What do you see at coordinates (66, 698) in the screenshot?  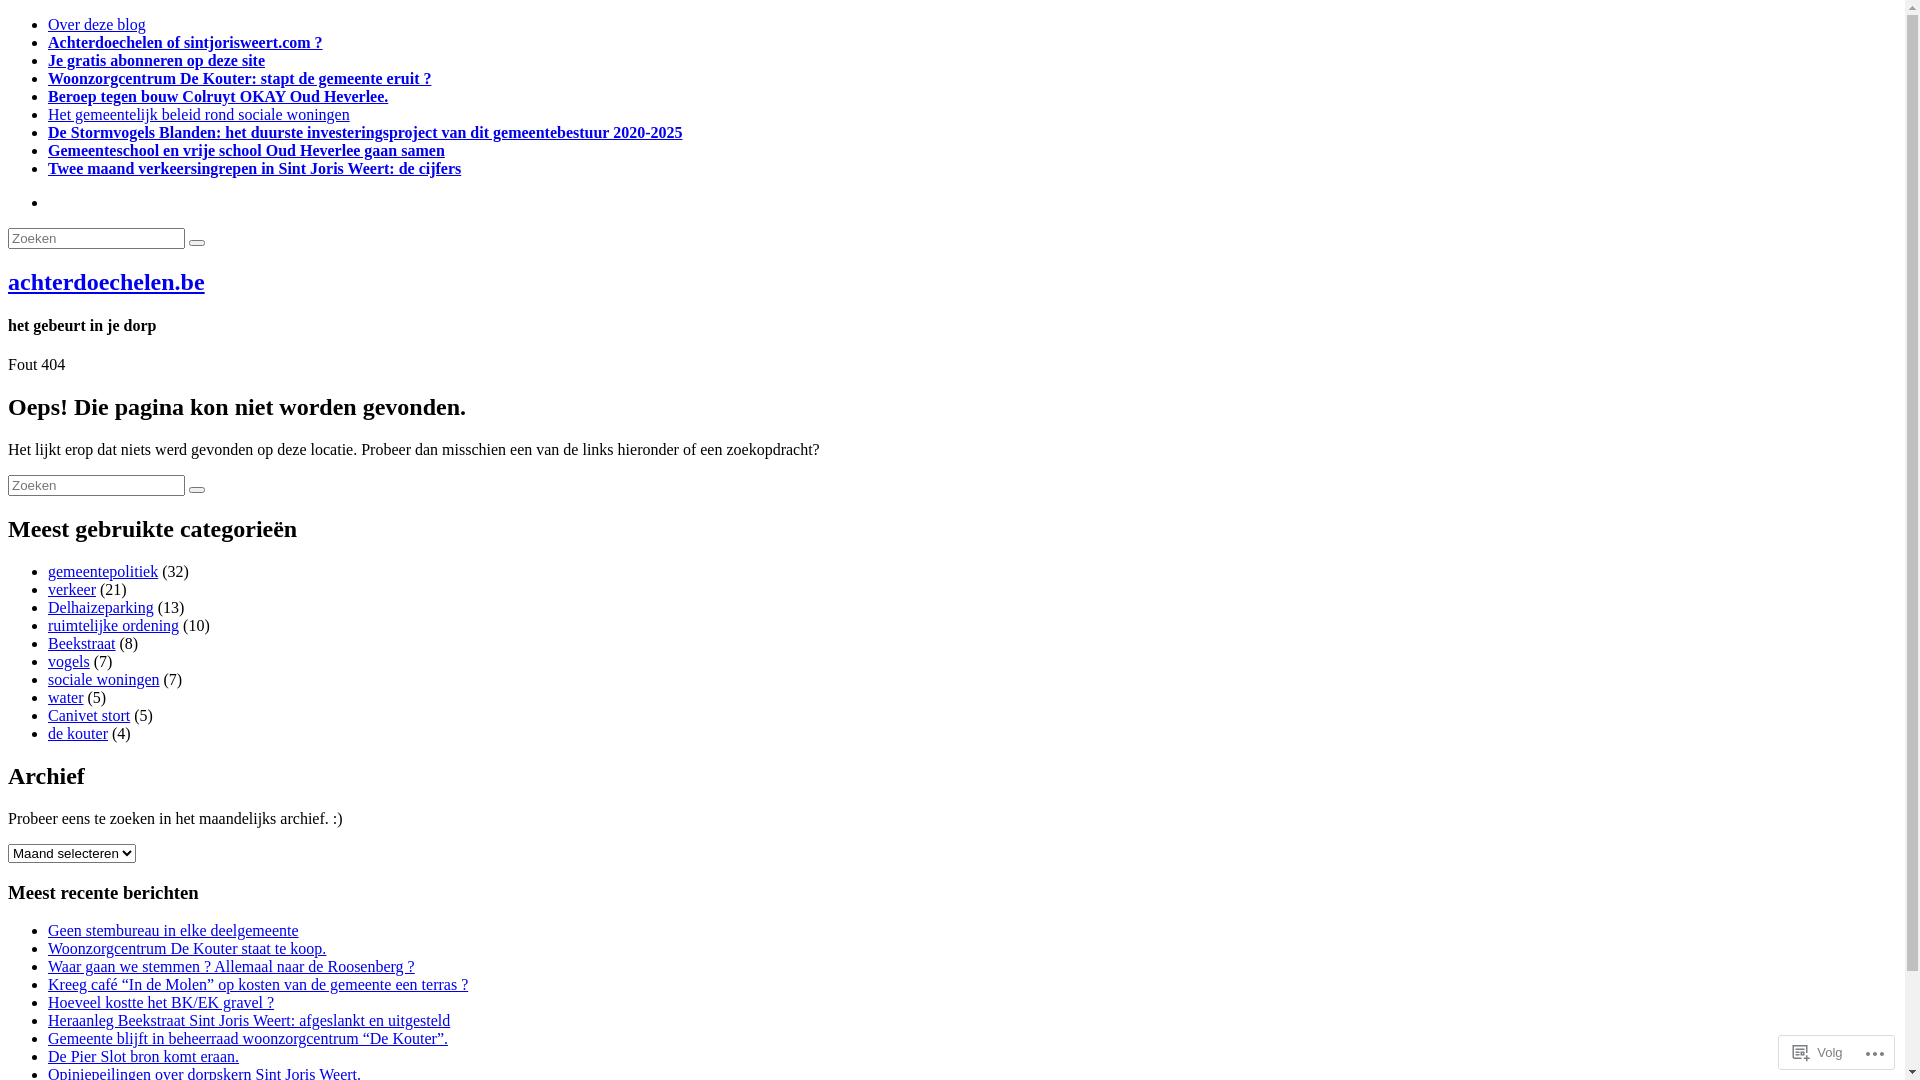 I see `water` at bounding box center [66, 698].